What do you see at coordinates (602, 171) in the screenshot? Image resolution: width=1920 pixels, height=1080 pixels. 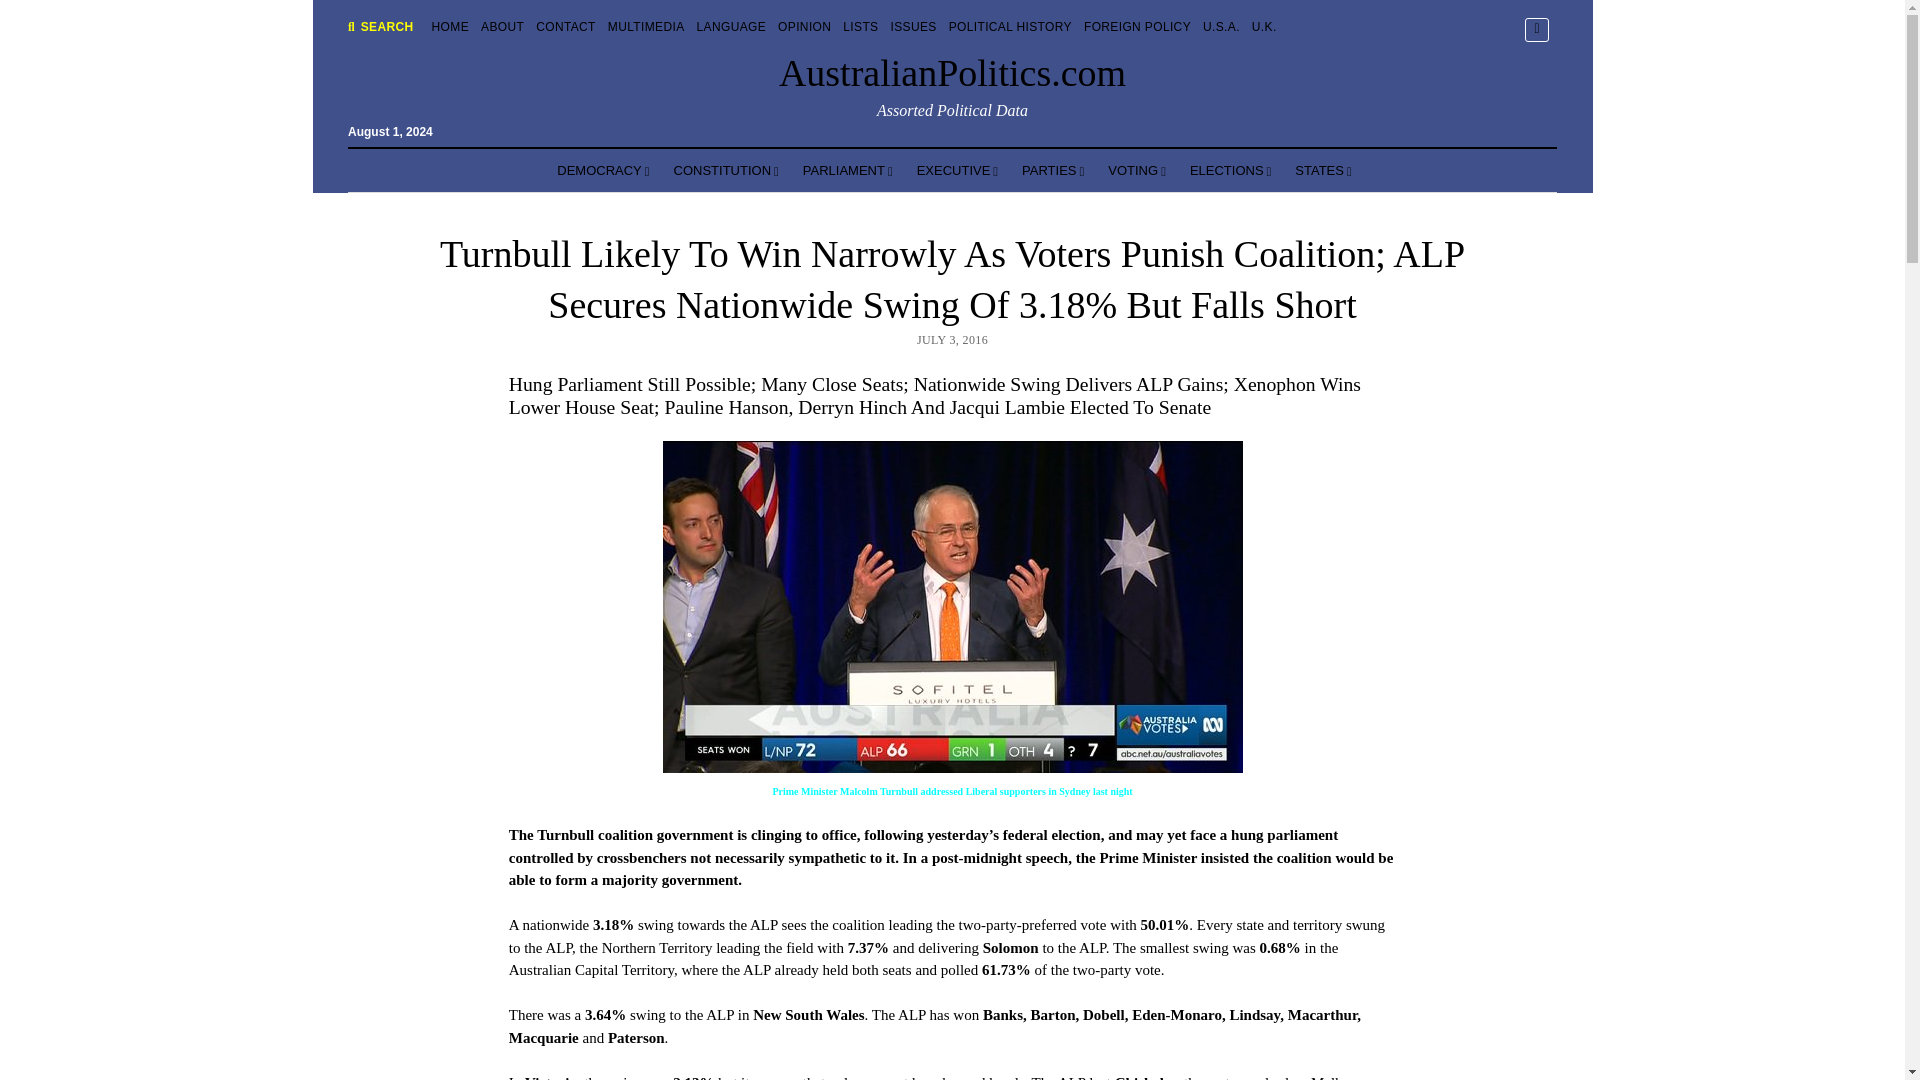 I see `DEMOCRACY` at bounding box center [602, 171].